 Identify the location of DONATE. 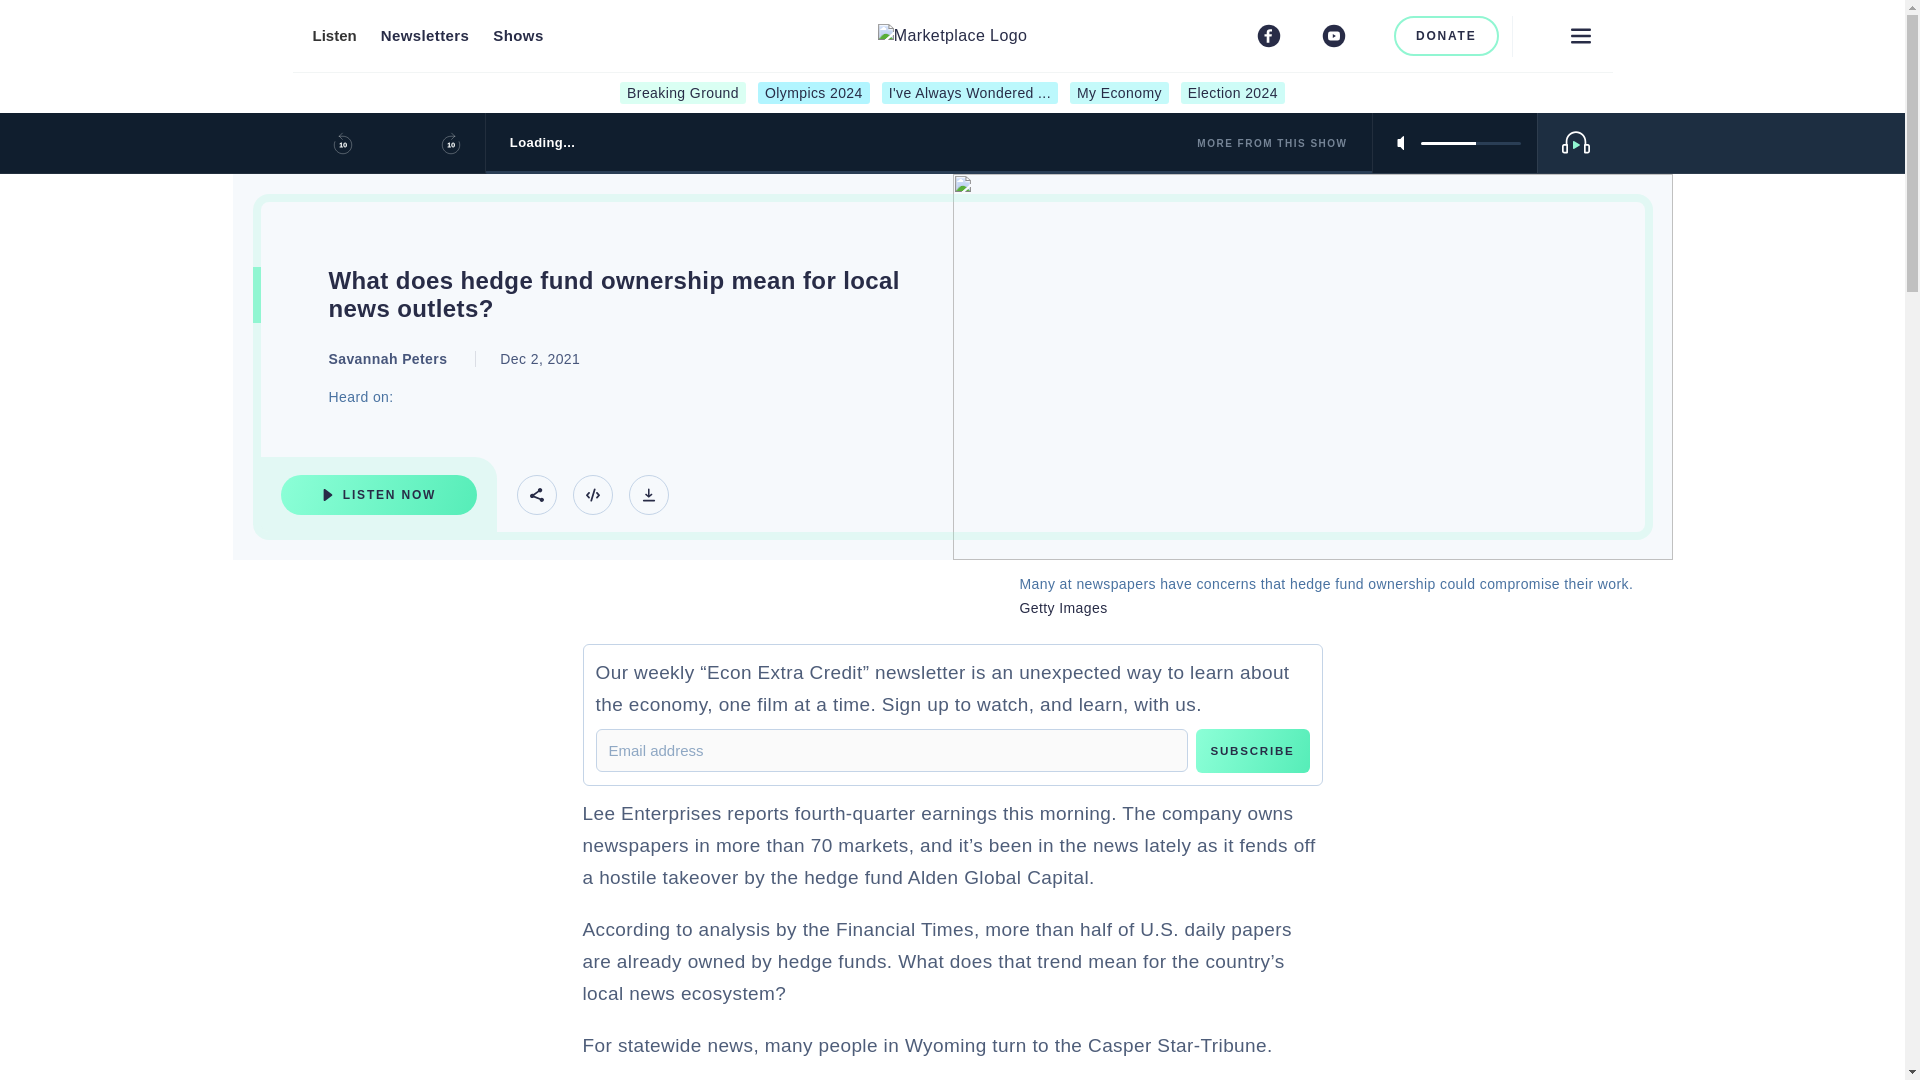
(1446, 36).